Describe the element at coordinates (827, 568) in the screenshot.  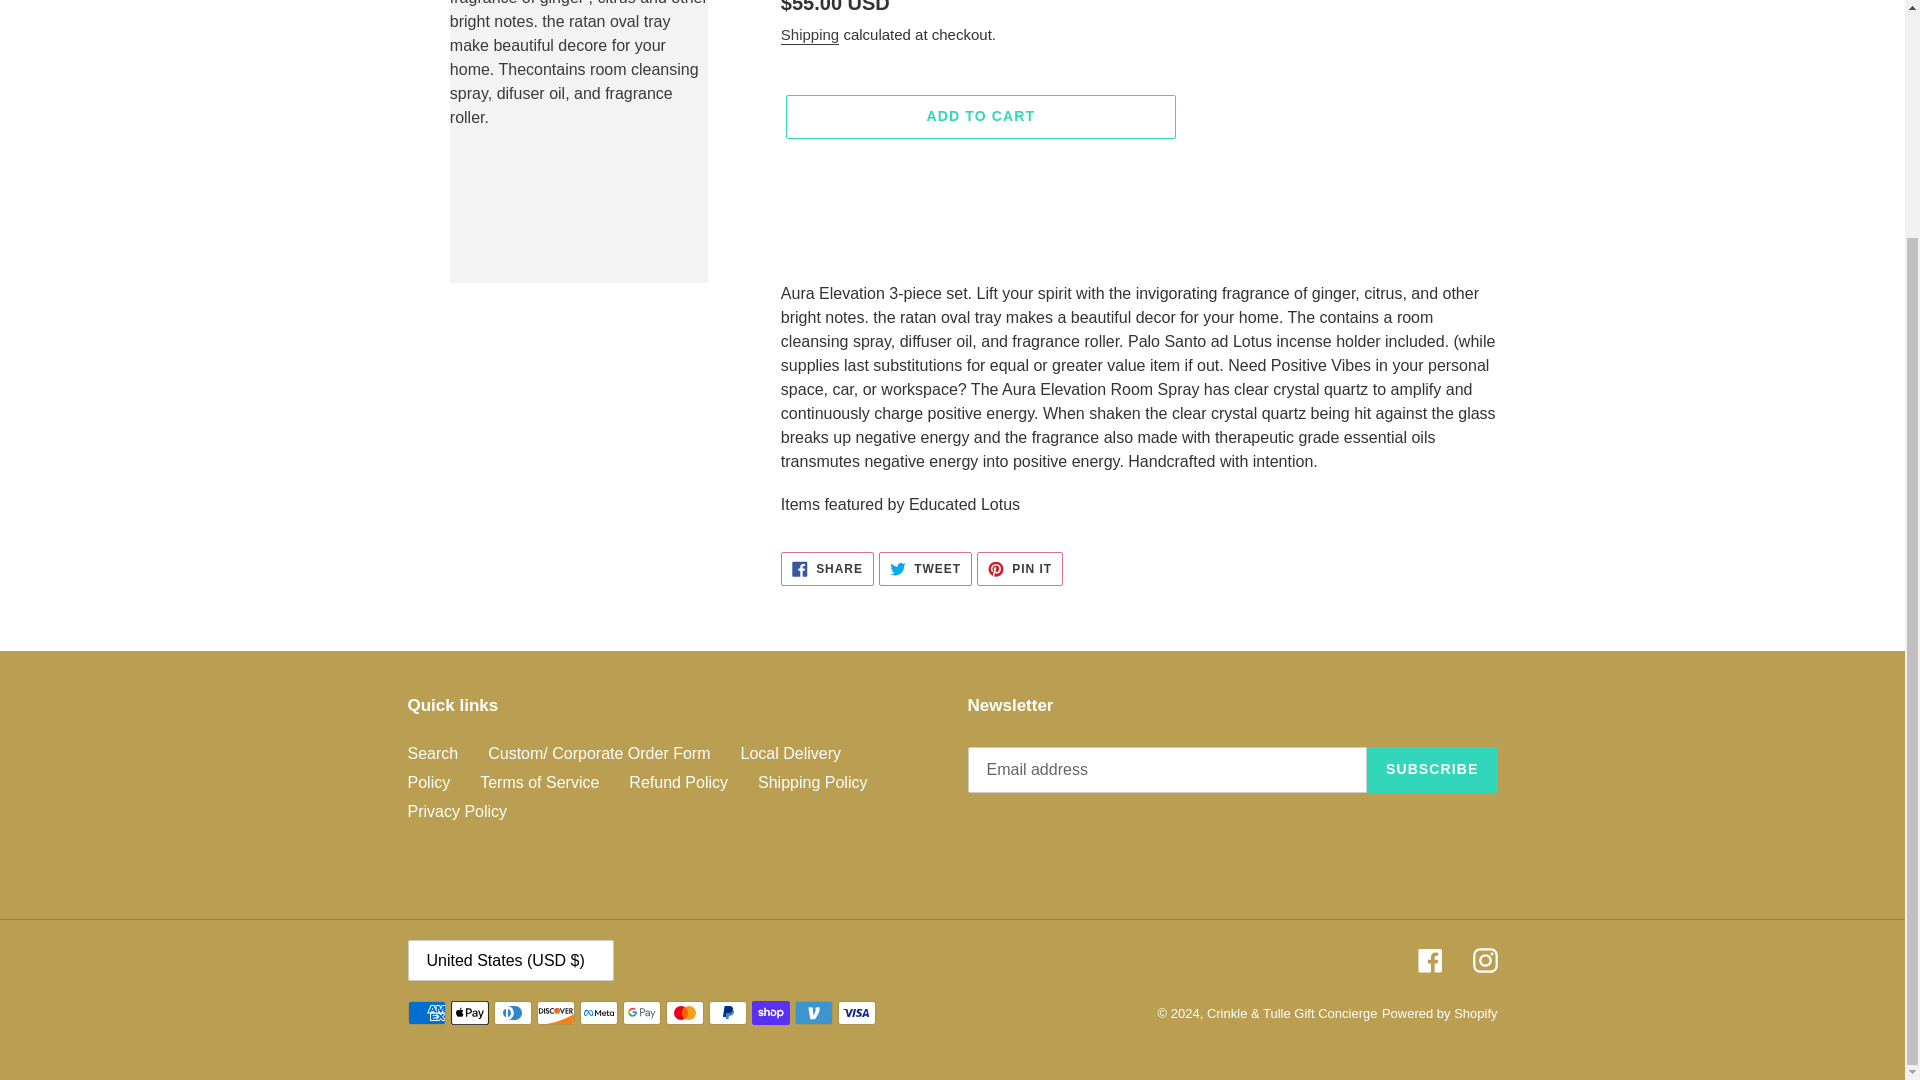
I see `Shipping` at that location.